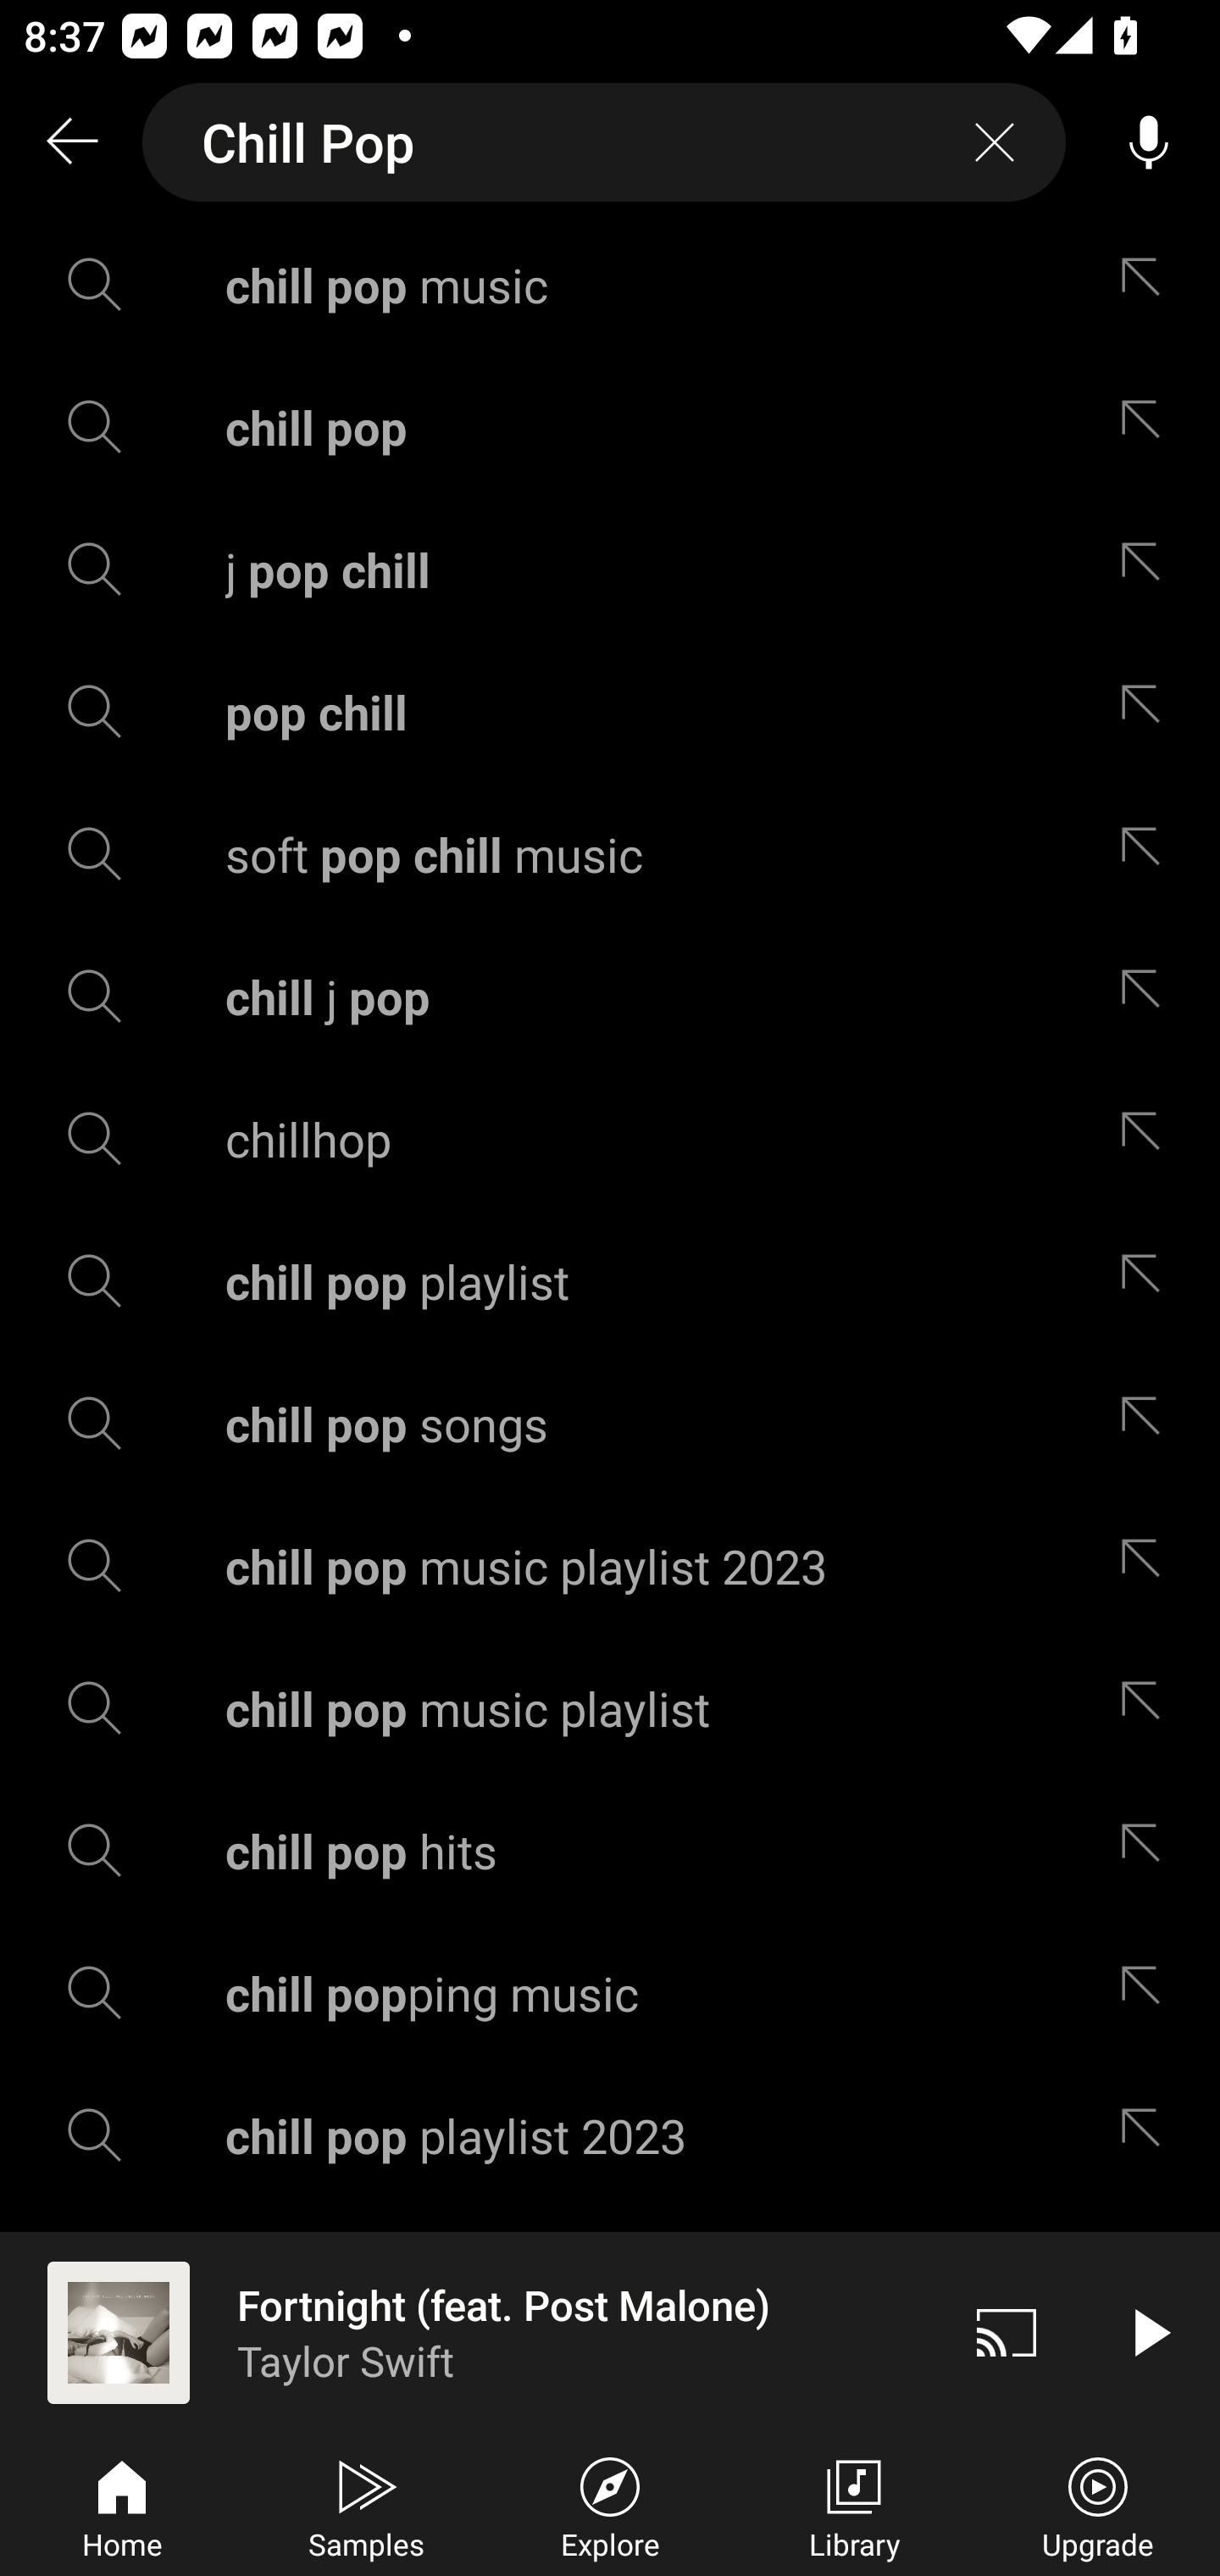 The height and width of the screenshot is (2576, 1220). Describe the element at coordinates (1148, 1992) in the screenshot. I see `Edit suggestion chill popping music` at that location.